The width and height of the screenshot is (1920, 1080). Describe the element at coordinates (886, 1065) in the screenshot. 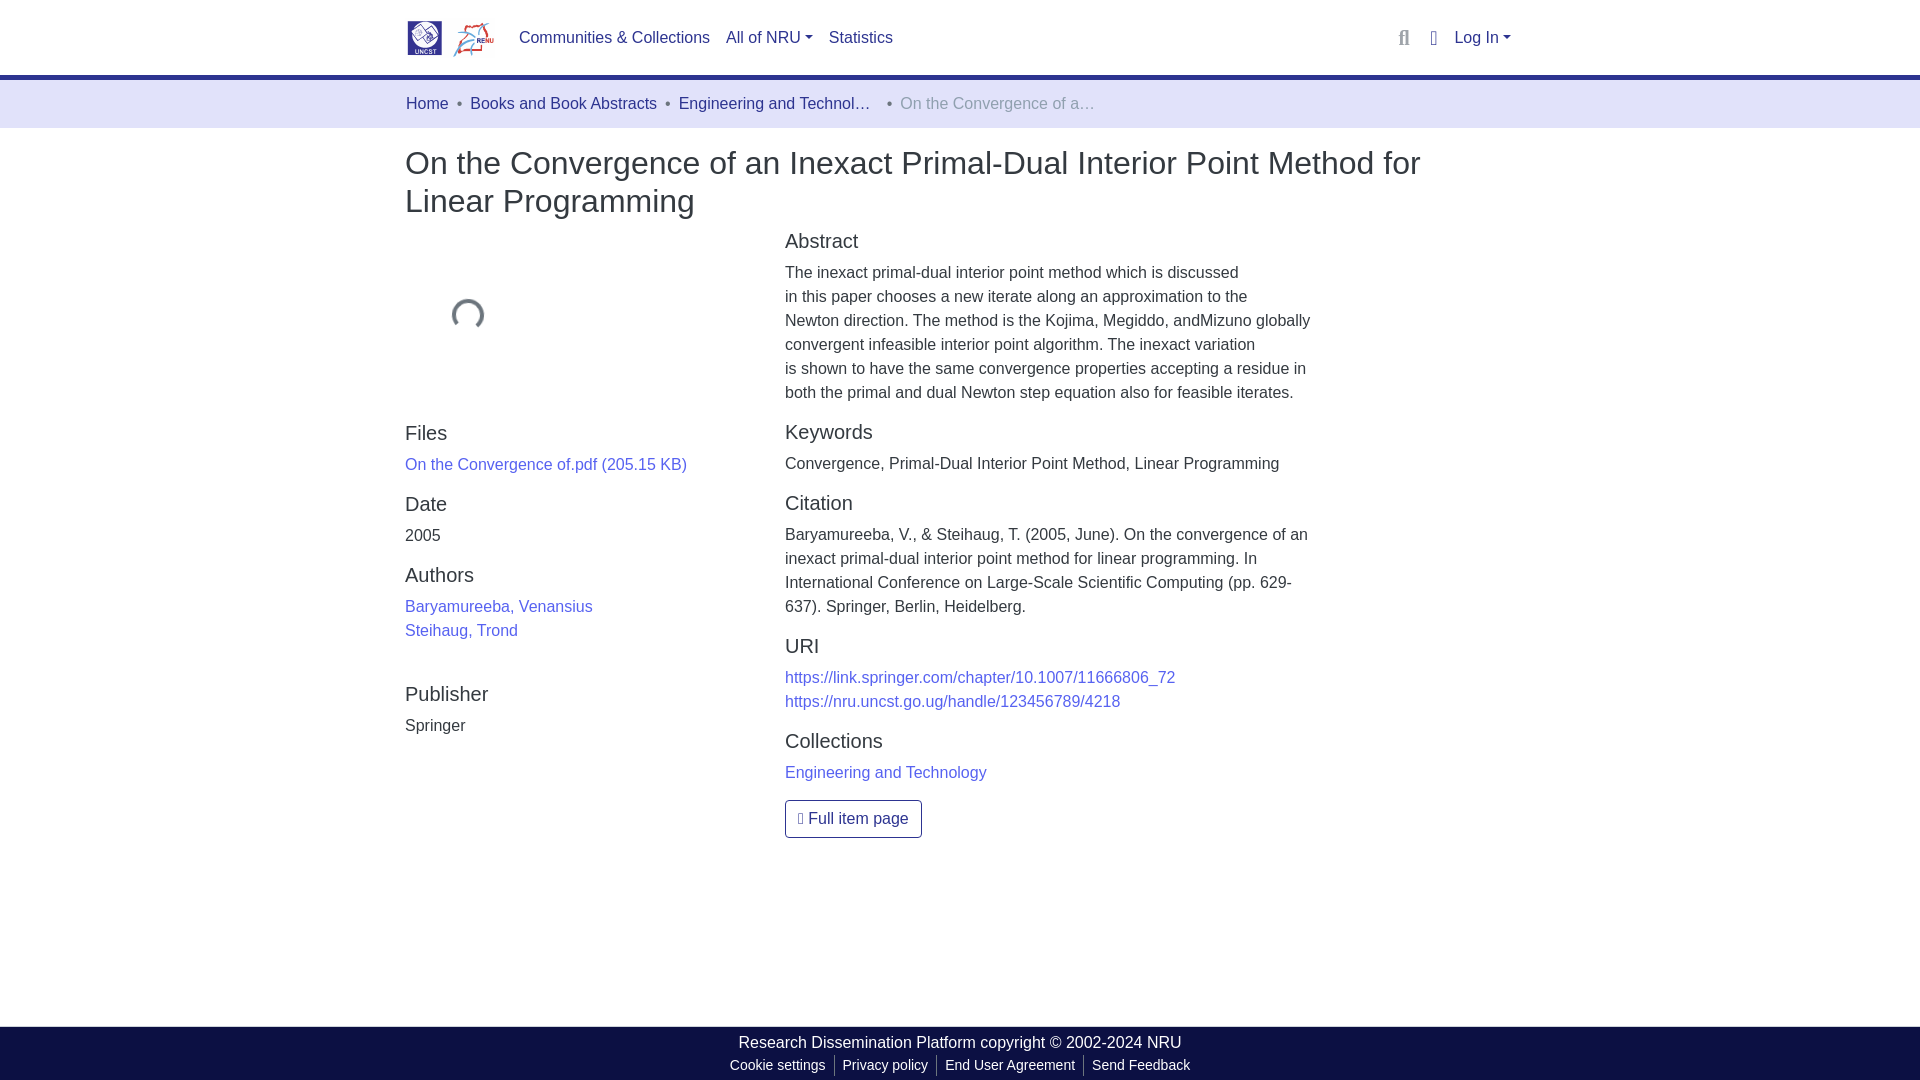

I see `Privacy policy` at that location.